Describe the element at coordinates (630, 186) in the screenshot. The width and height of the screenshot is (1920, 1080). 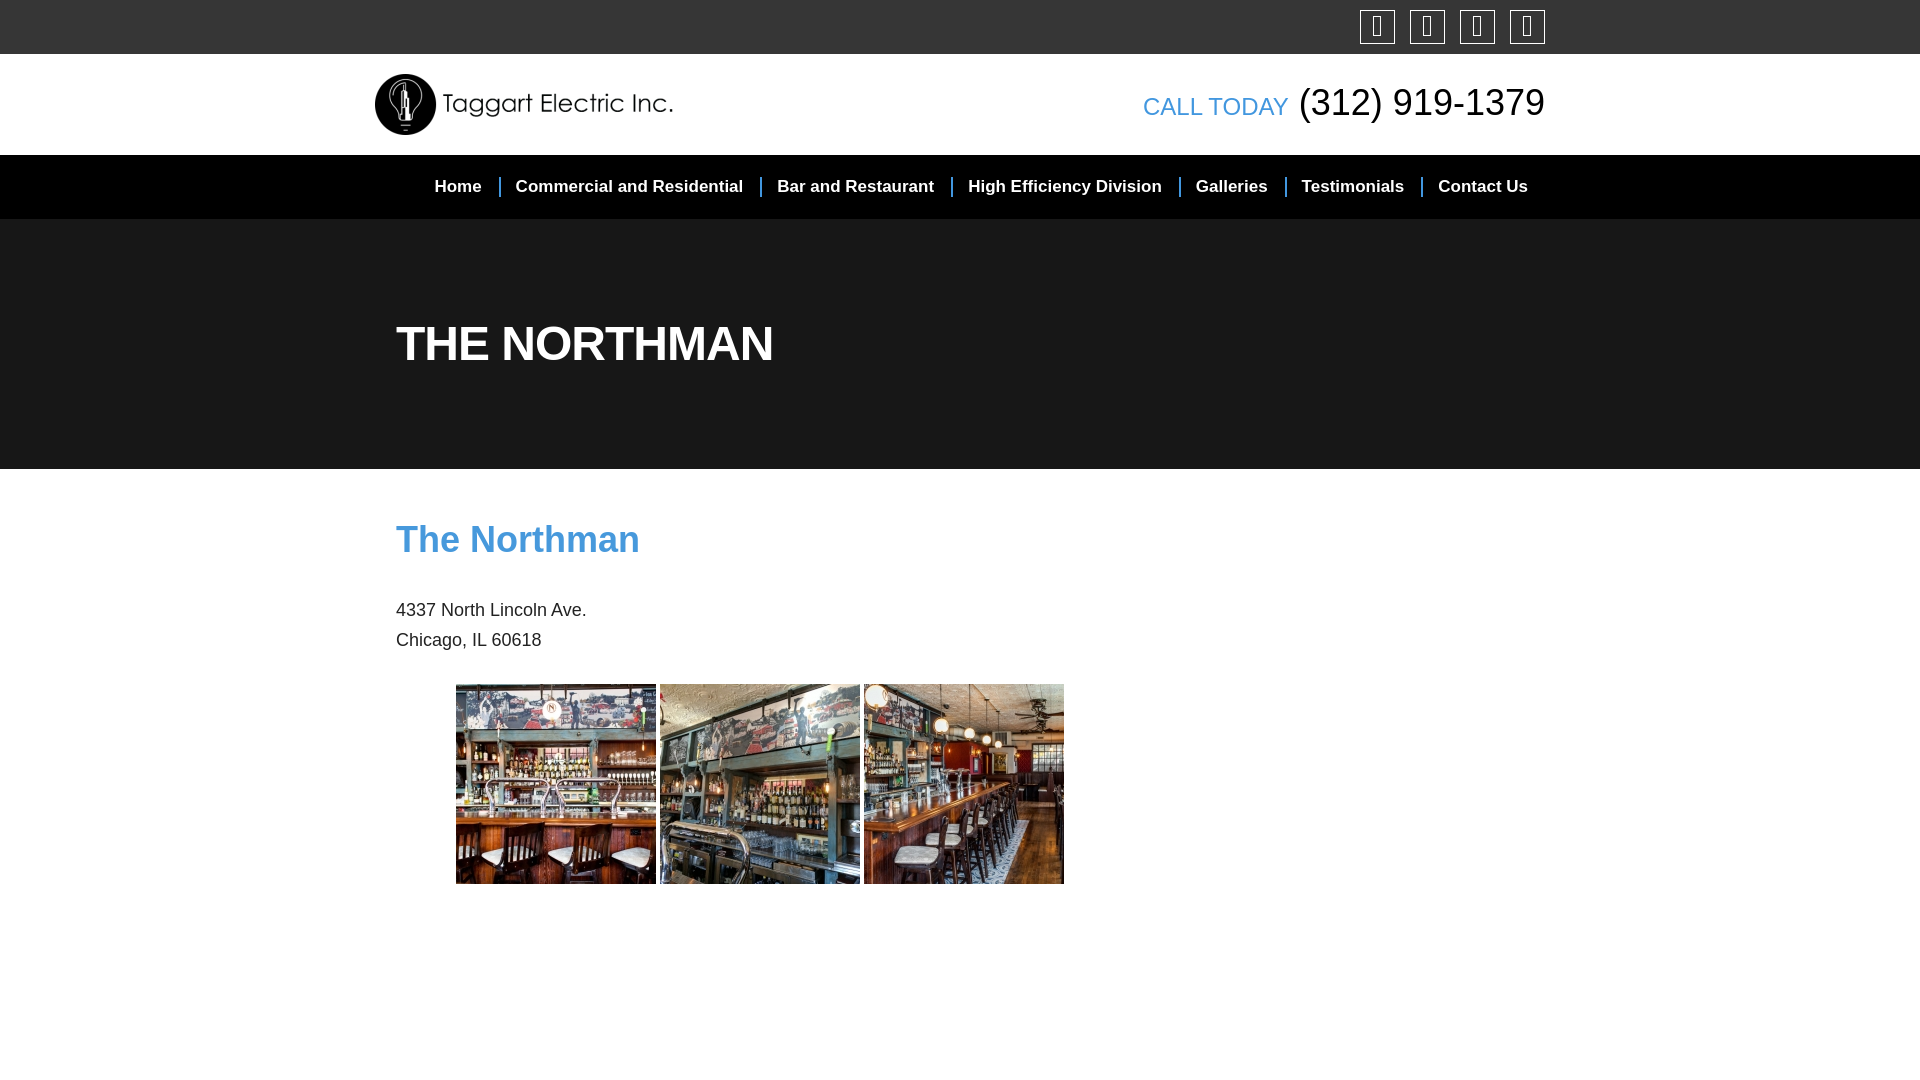
I see `Commercial and Residential` at that location.